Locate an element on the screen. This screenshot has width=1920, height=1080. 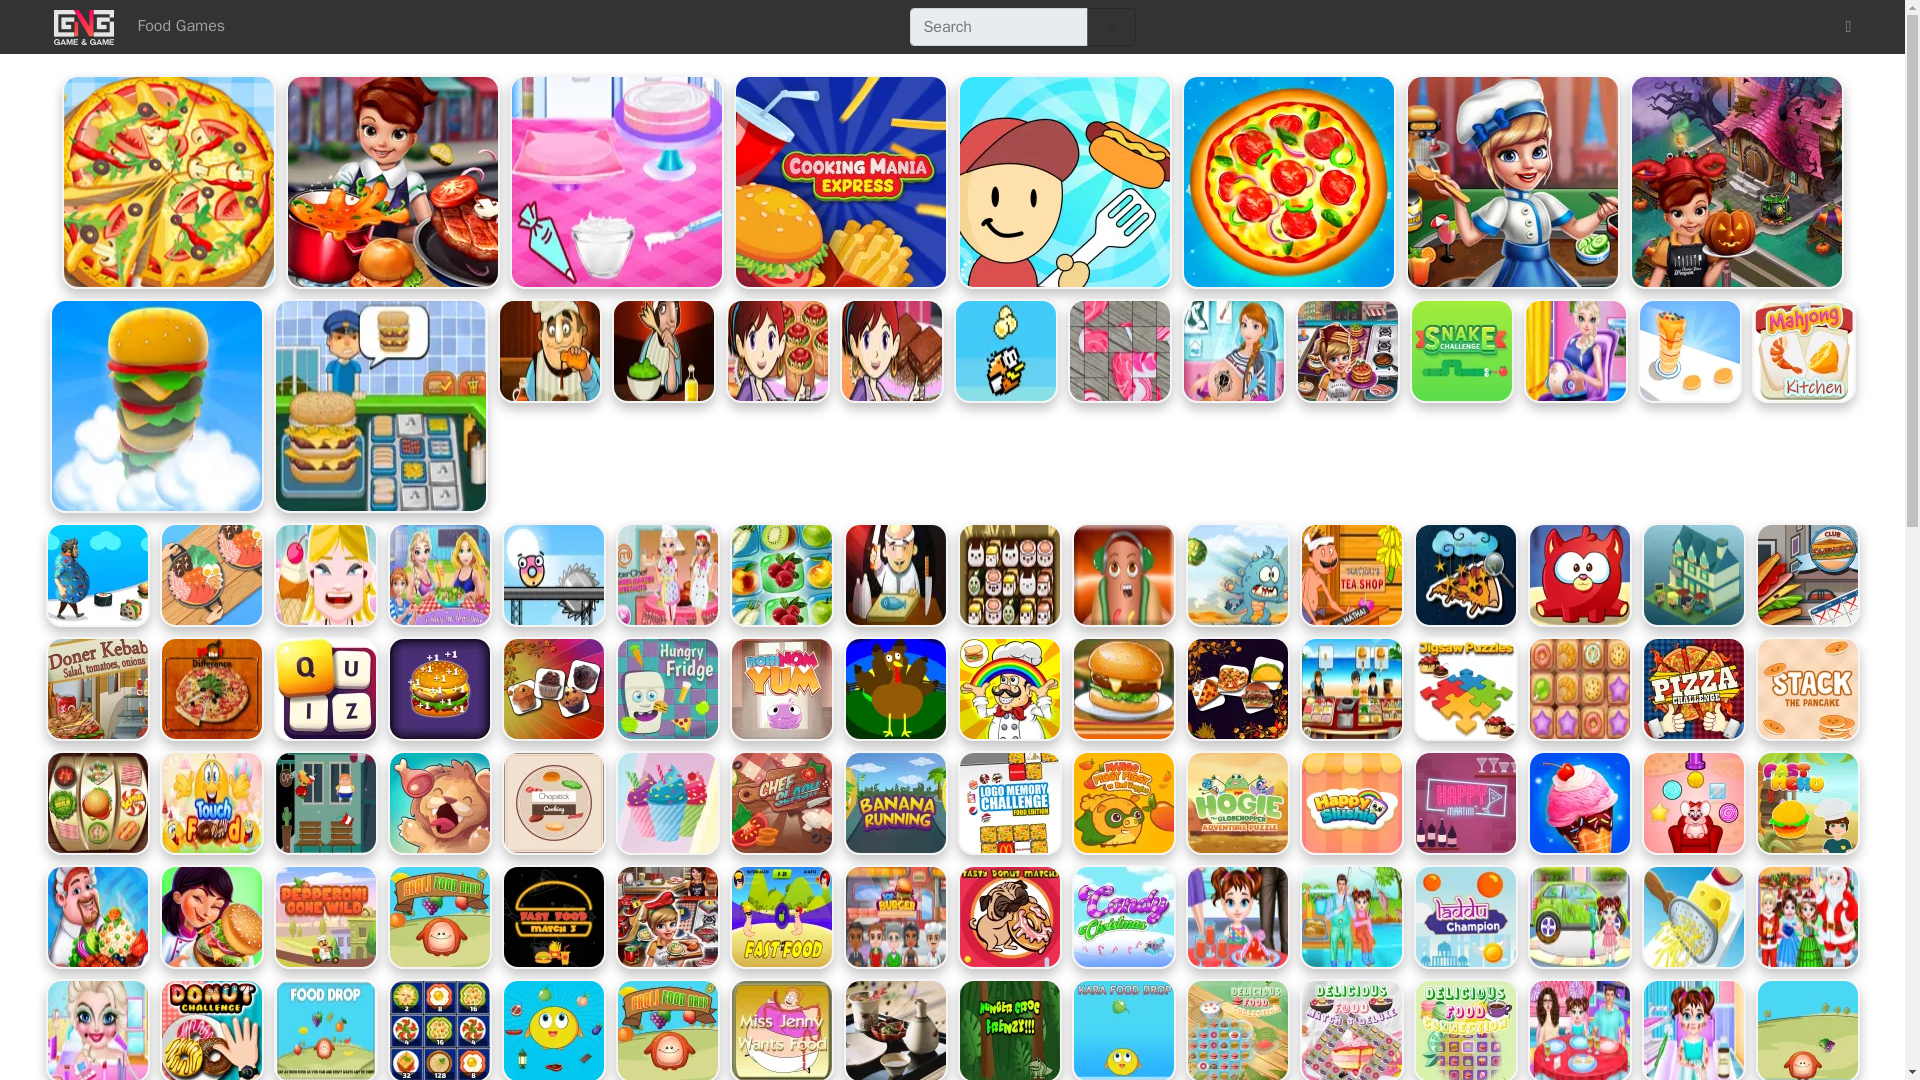
Pizza Clicker Tycoon is located at coordinates (1288, 182).